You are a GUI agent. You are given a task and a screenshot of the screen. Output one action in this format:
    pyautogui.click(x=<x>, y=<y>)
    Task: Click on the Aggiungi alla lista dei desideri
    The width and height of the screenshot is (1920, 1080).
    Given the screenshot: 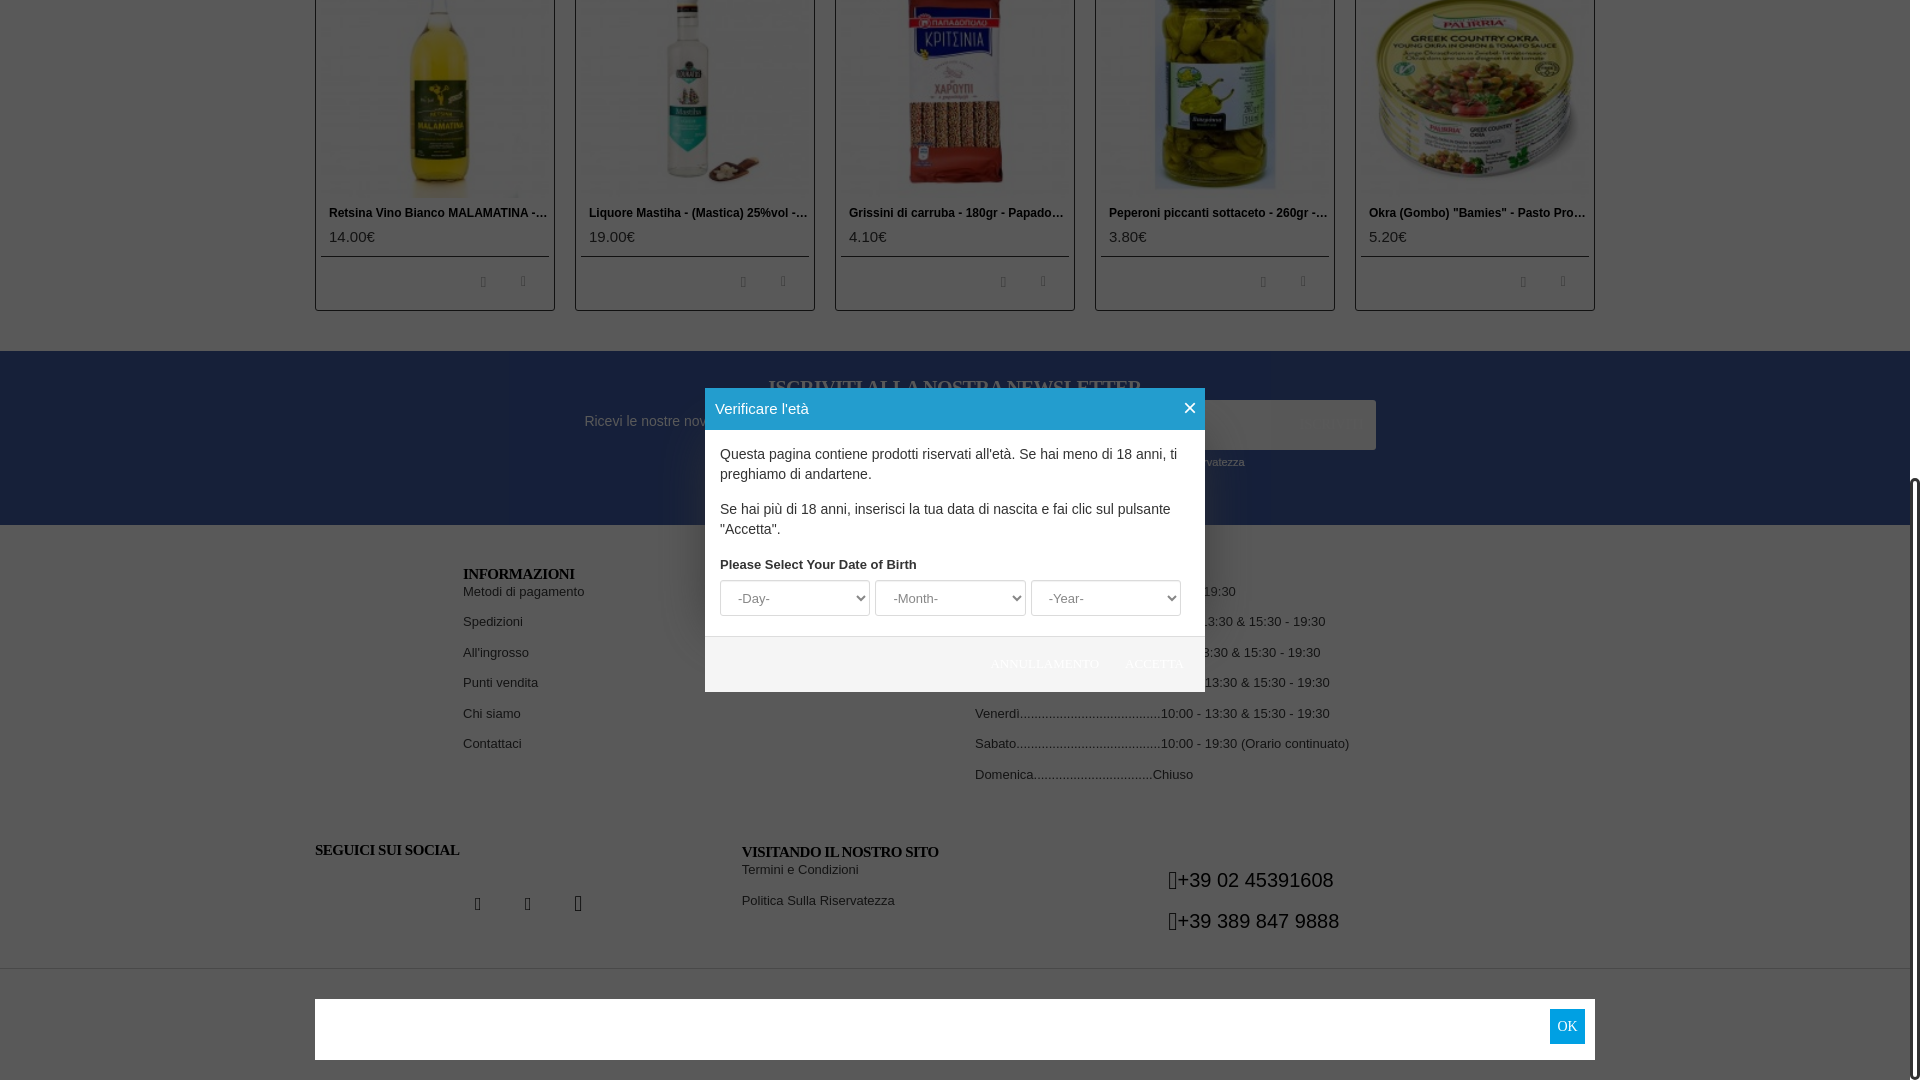 What is the action you would take?
    pyautogui.click(x=742, y=282)
    